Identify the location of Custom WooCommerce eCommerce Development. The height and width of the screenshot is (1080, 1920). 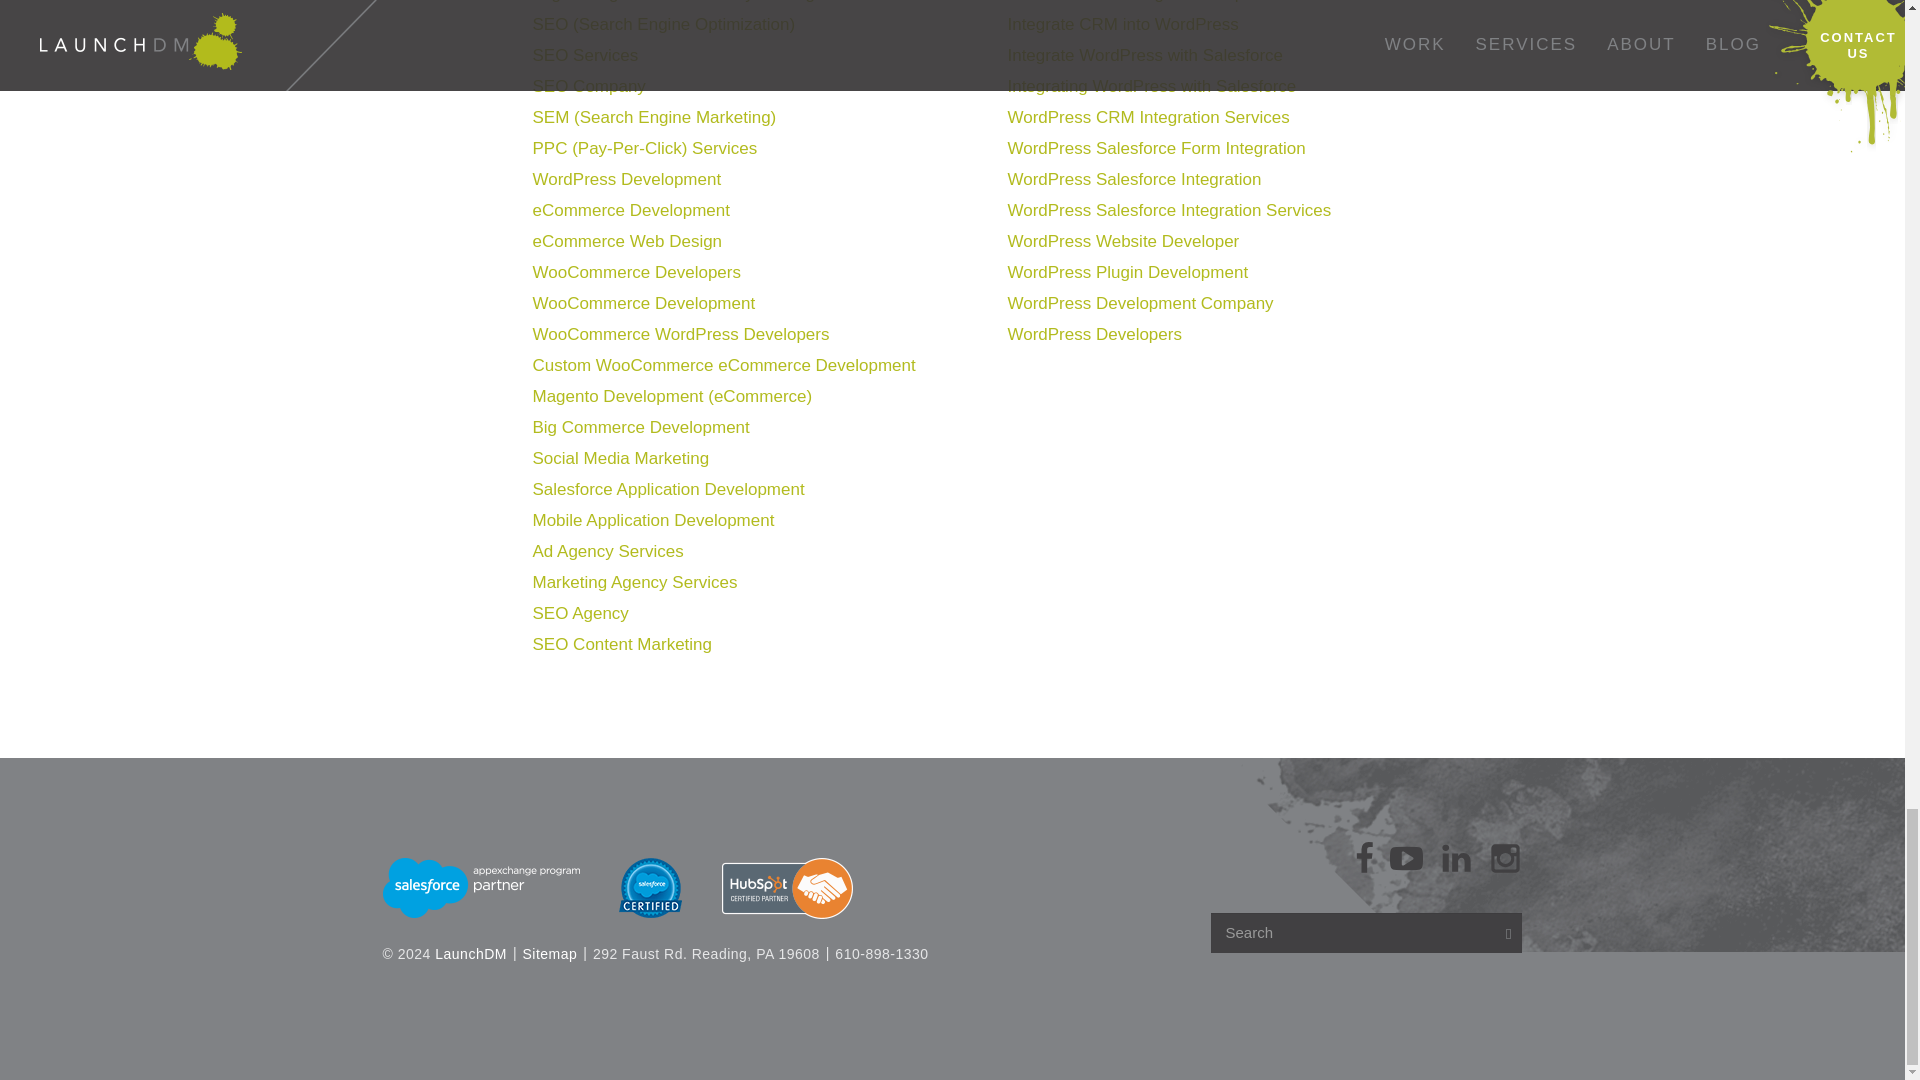
(723, 365).